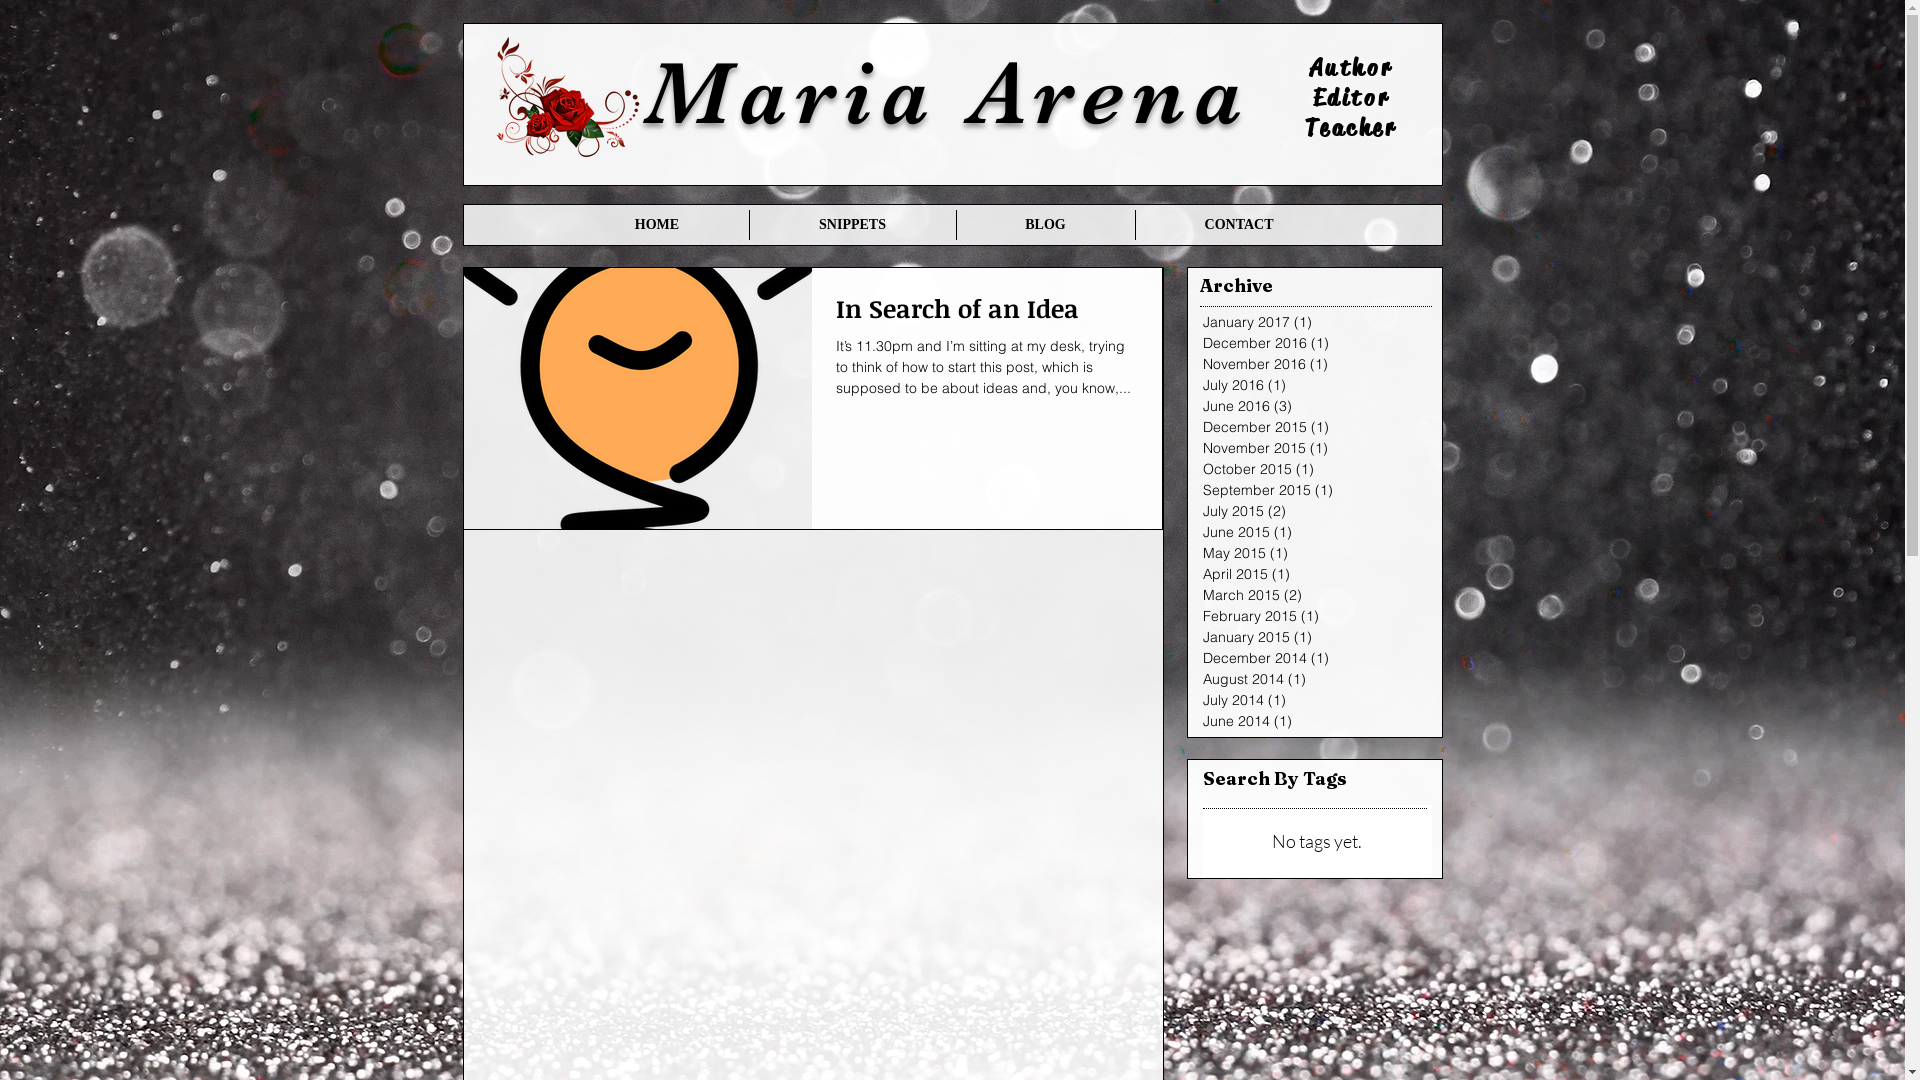 This screenshot has height=1080, width=1920. I want to click on February 2015 (1), so click(1309, 616).